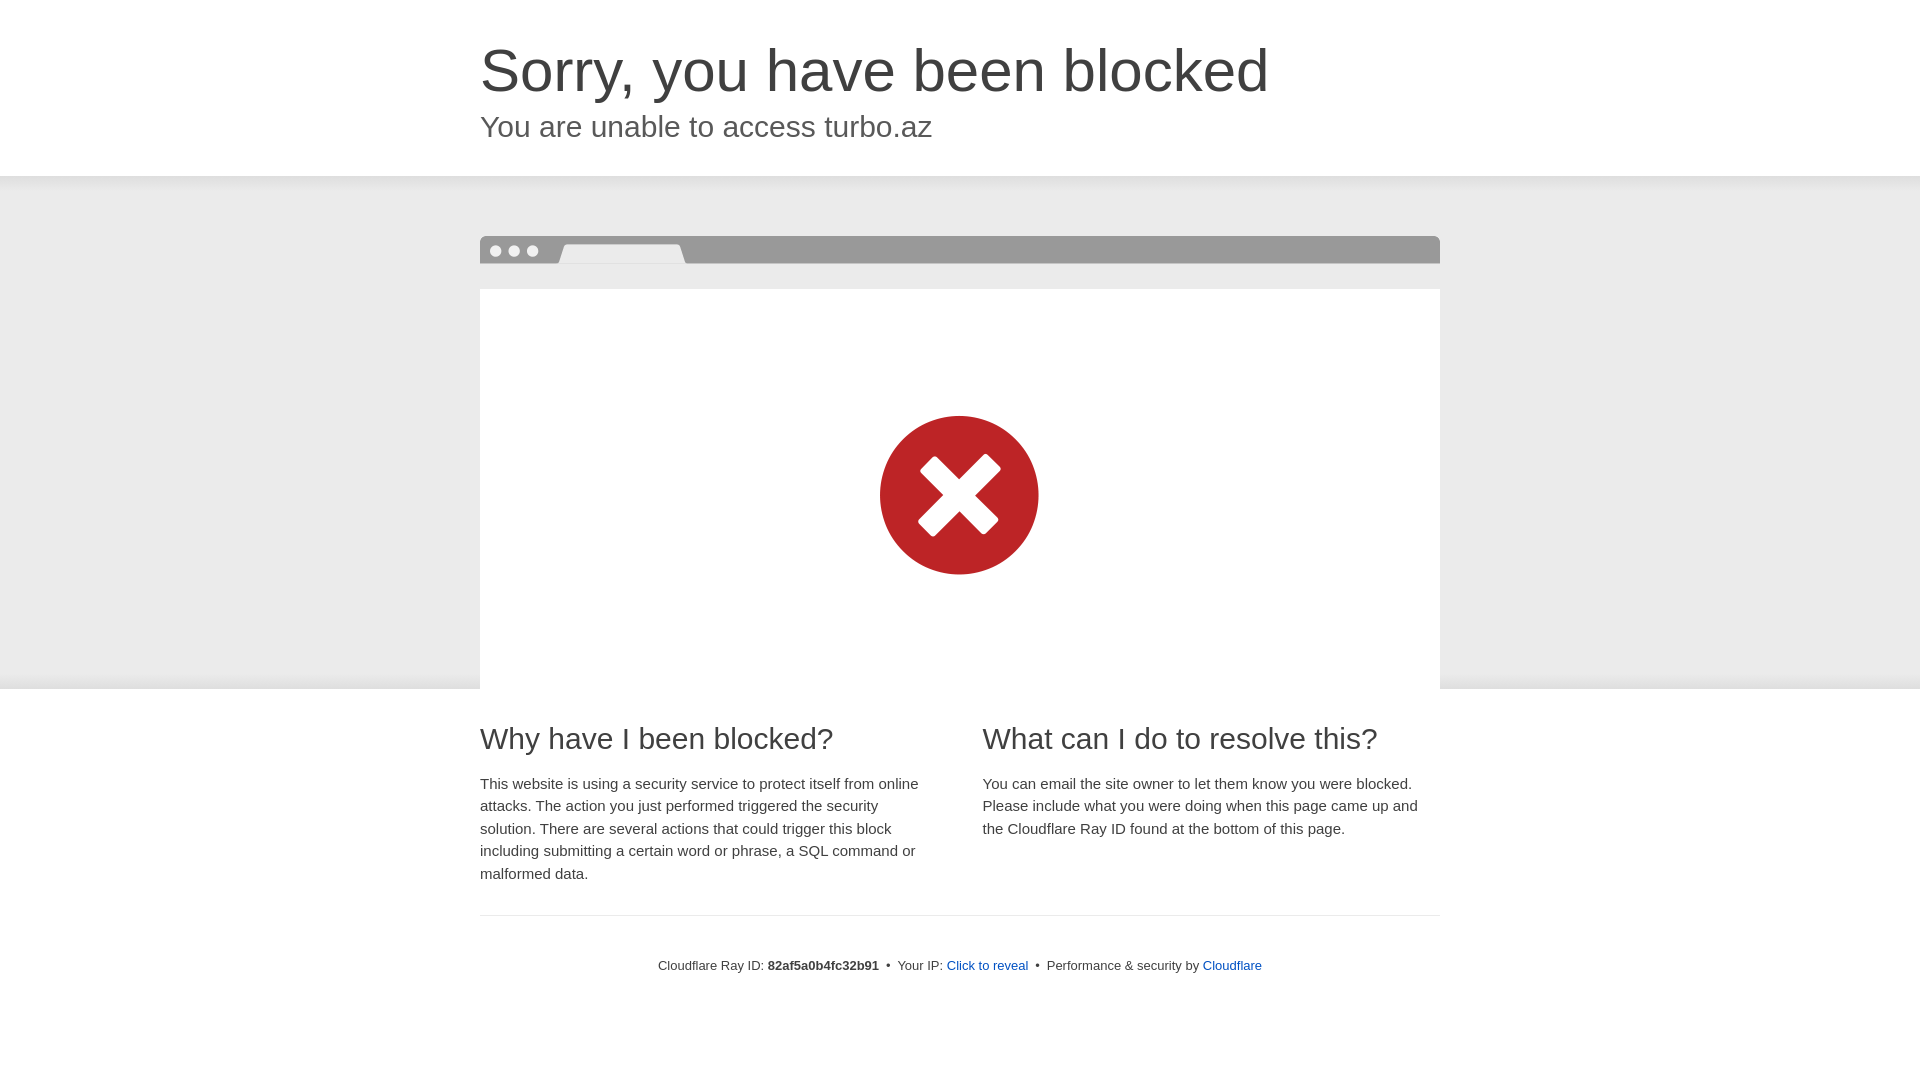  Describe the element at coordinates (1232, 966) in the screenshot. I see `Cloudflare` at that location.